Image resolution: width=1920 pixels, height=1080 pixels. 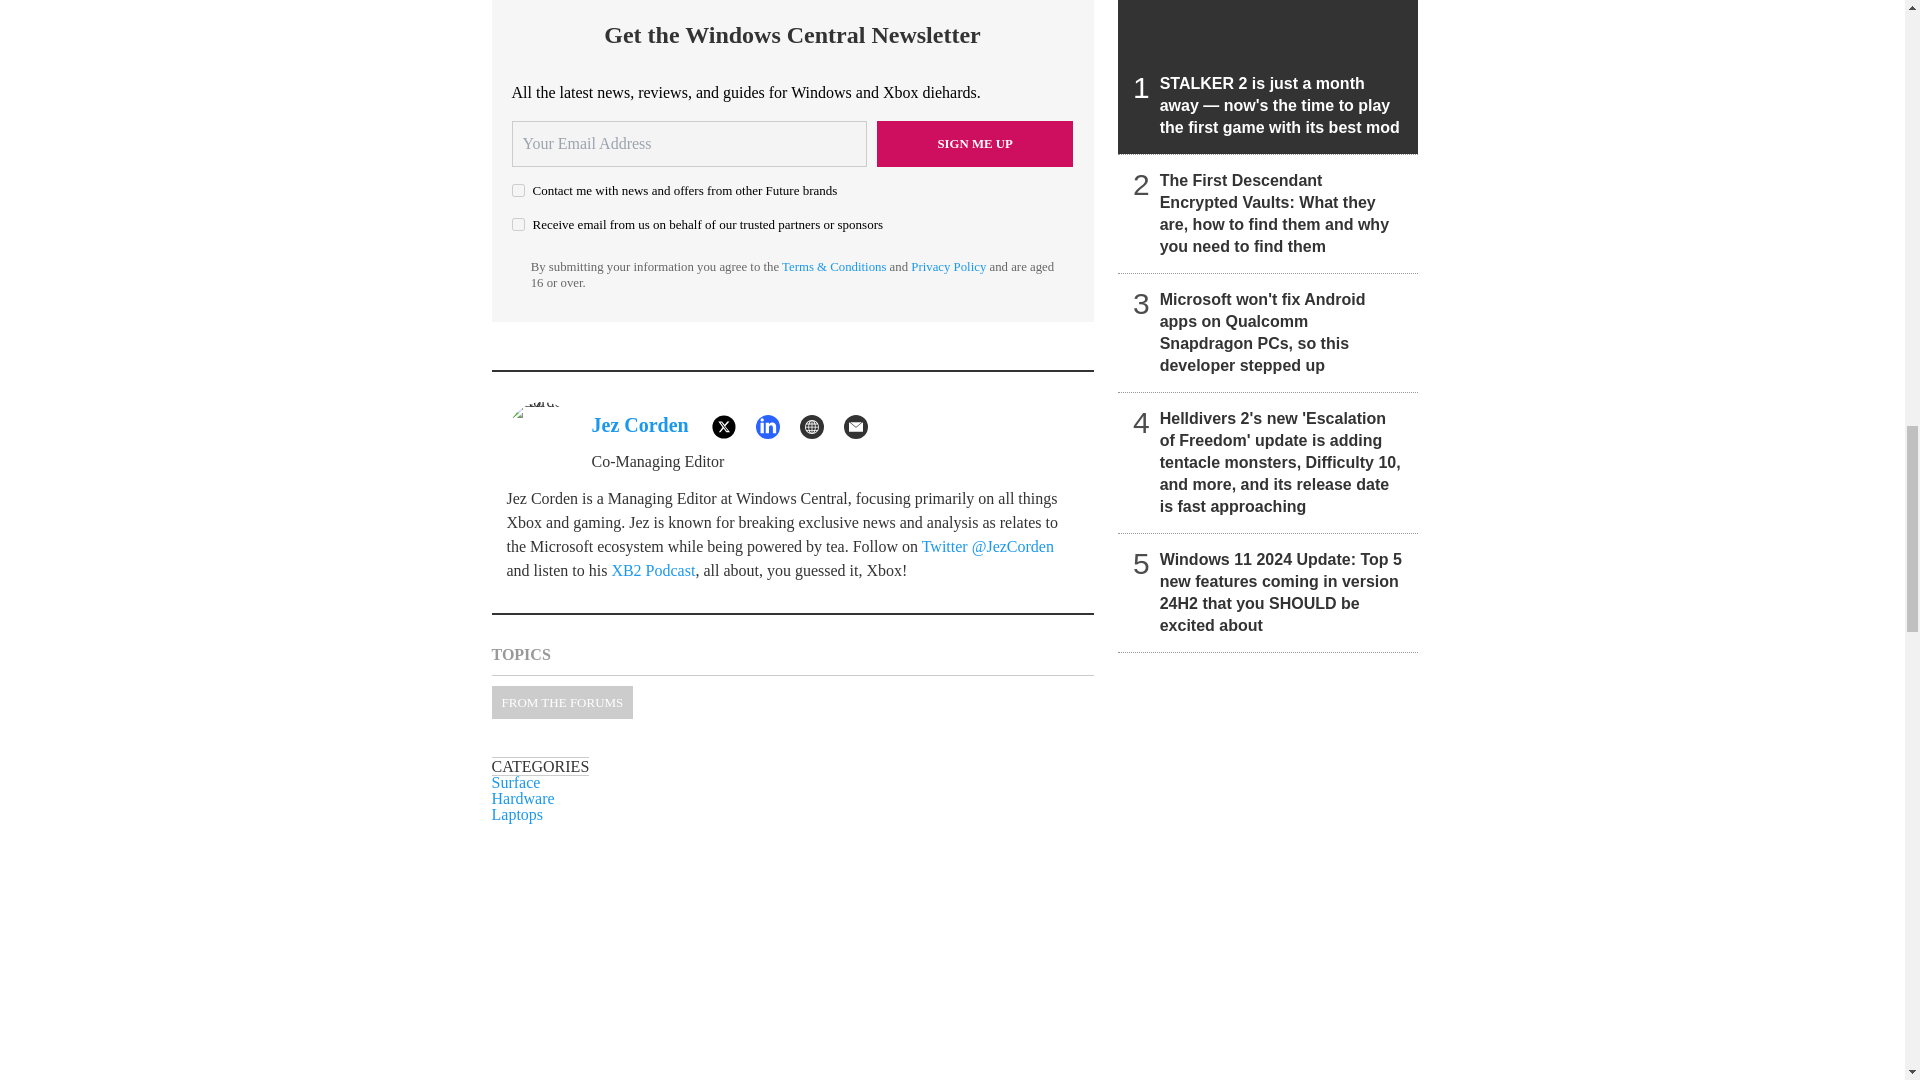 I want to click on Privacy Policy, so click(x=948, y=267).